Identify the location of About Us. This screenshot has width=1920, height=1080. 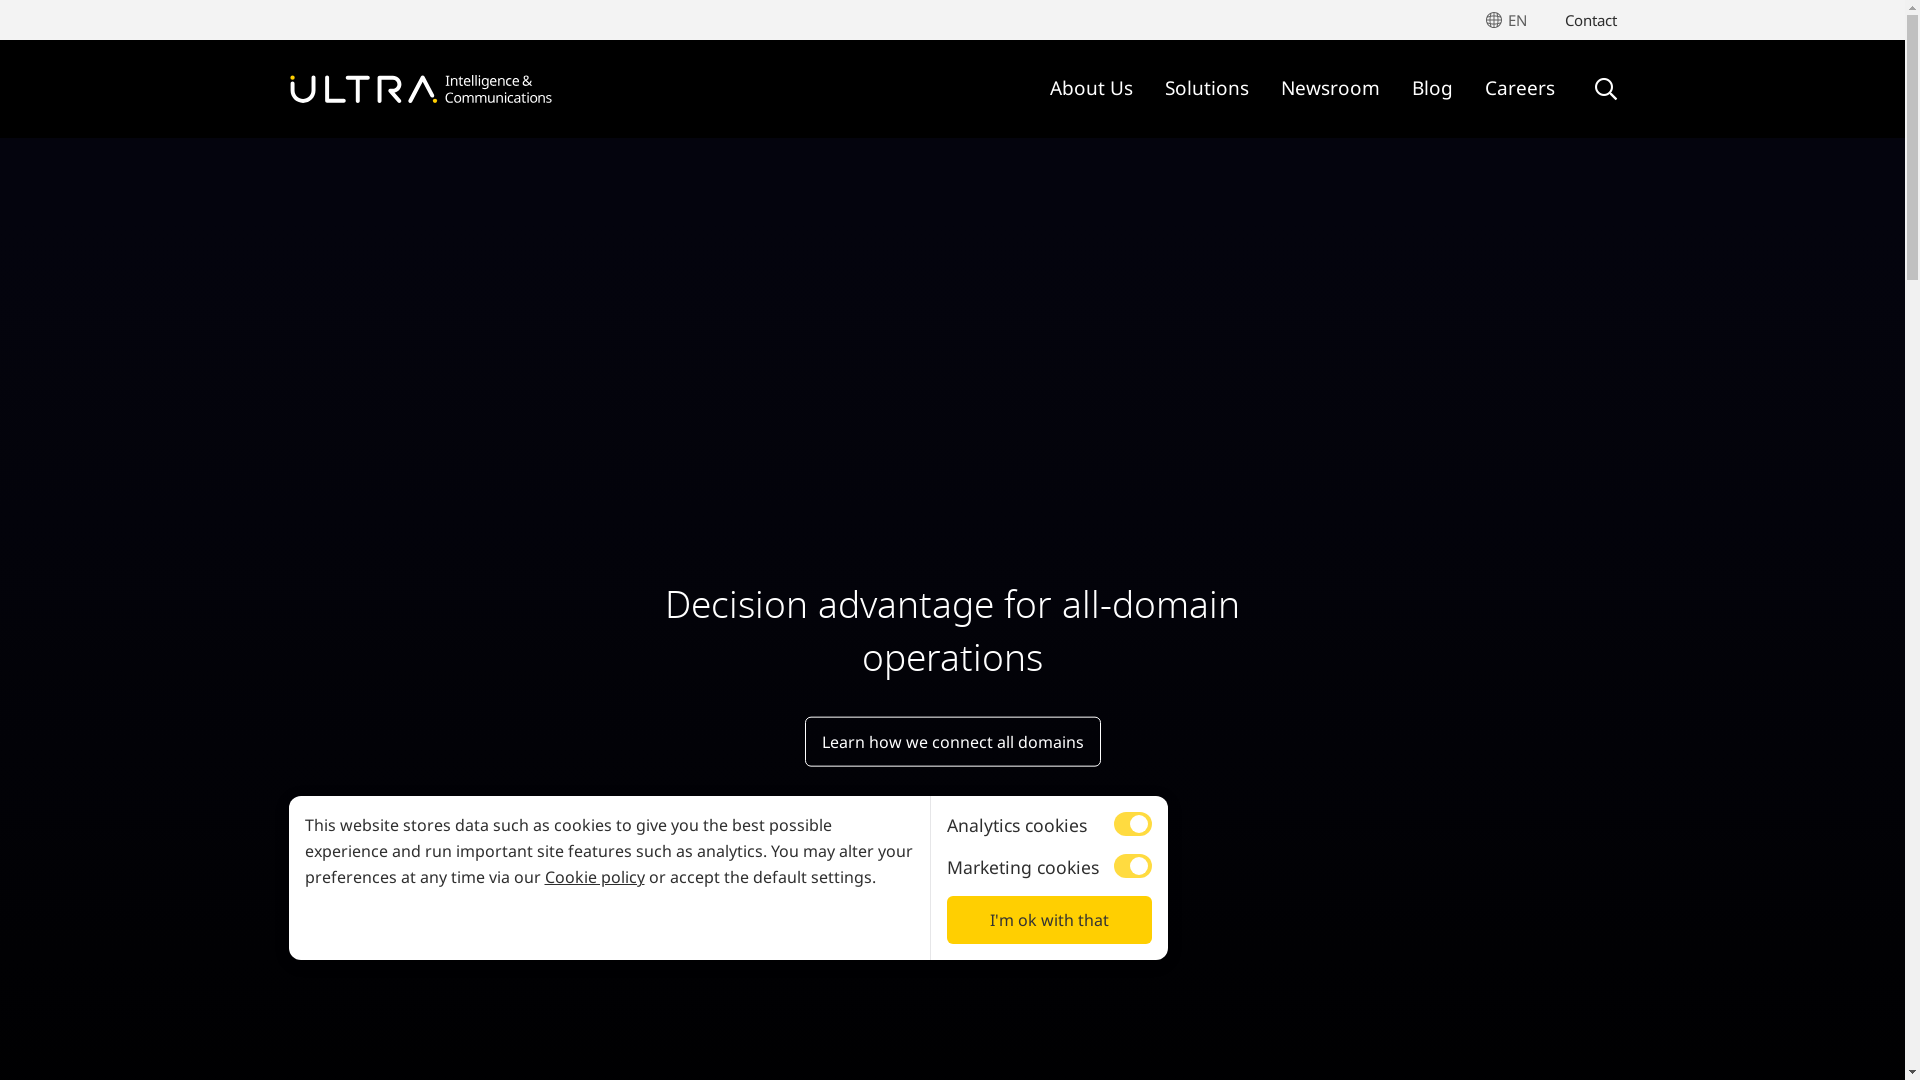
(1092, 90).